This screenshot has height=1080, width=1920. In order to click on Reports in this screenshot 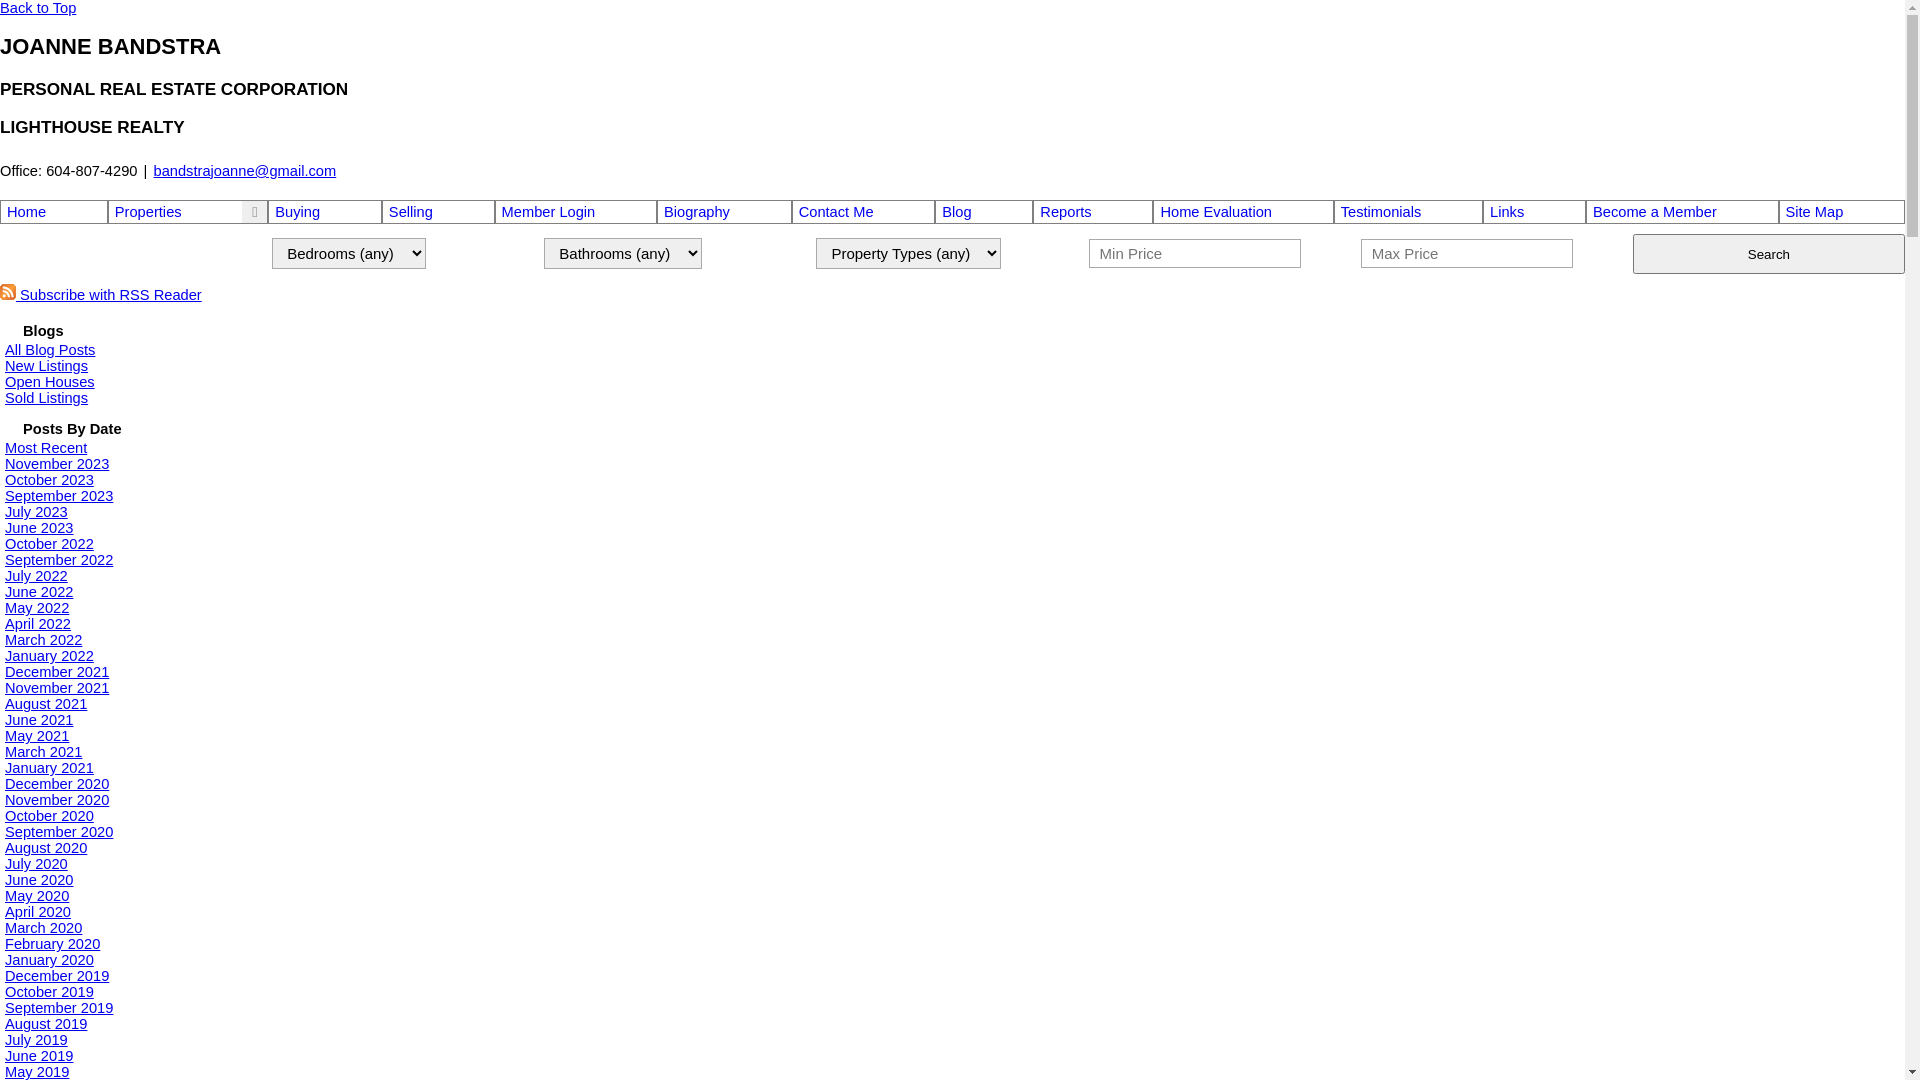, I will do `click(1093, 212)`.